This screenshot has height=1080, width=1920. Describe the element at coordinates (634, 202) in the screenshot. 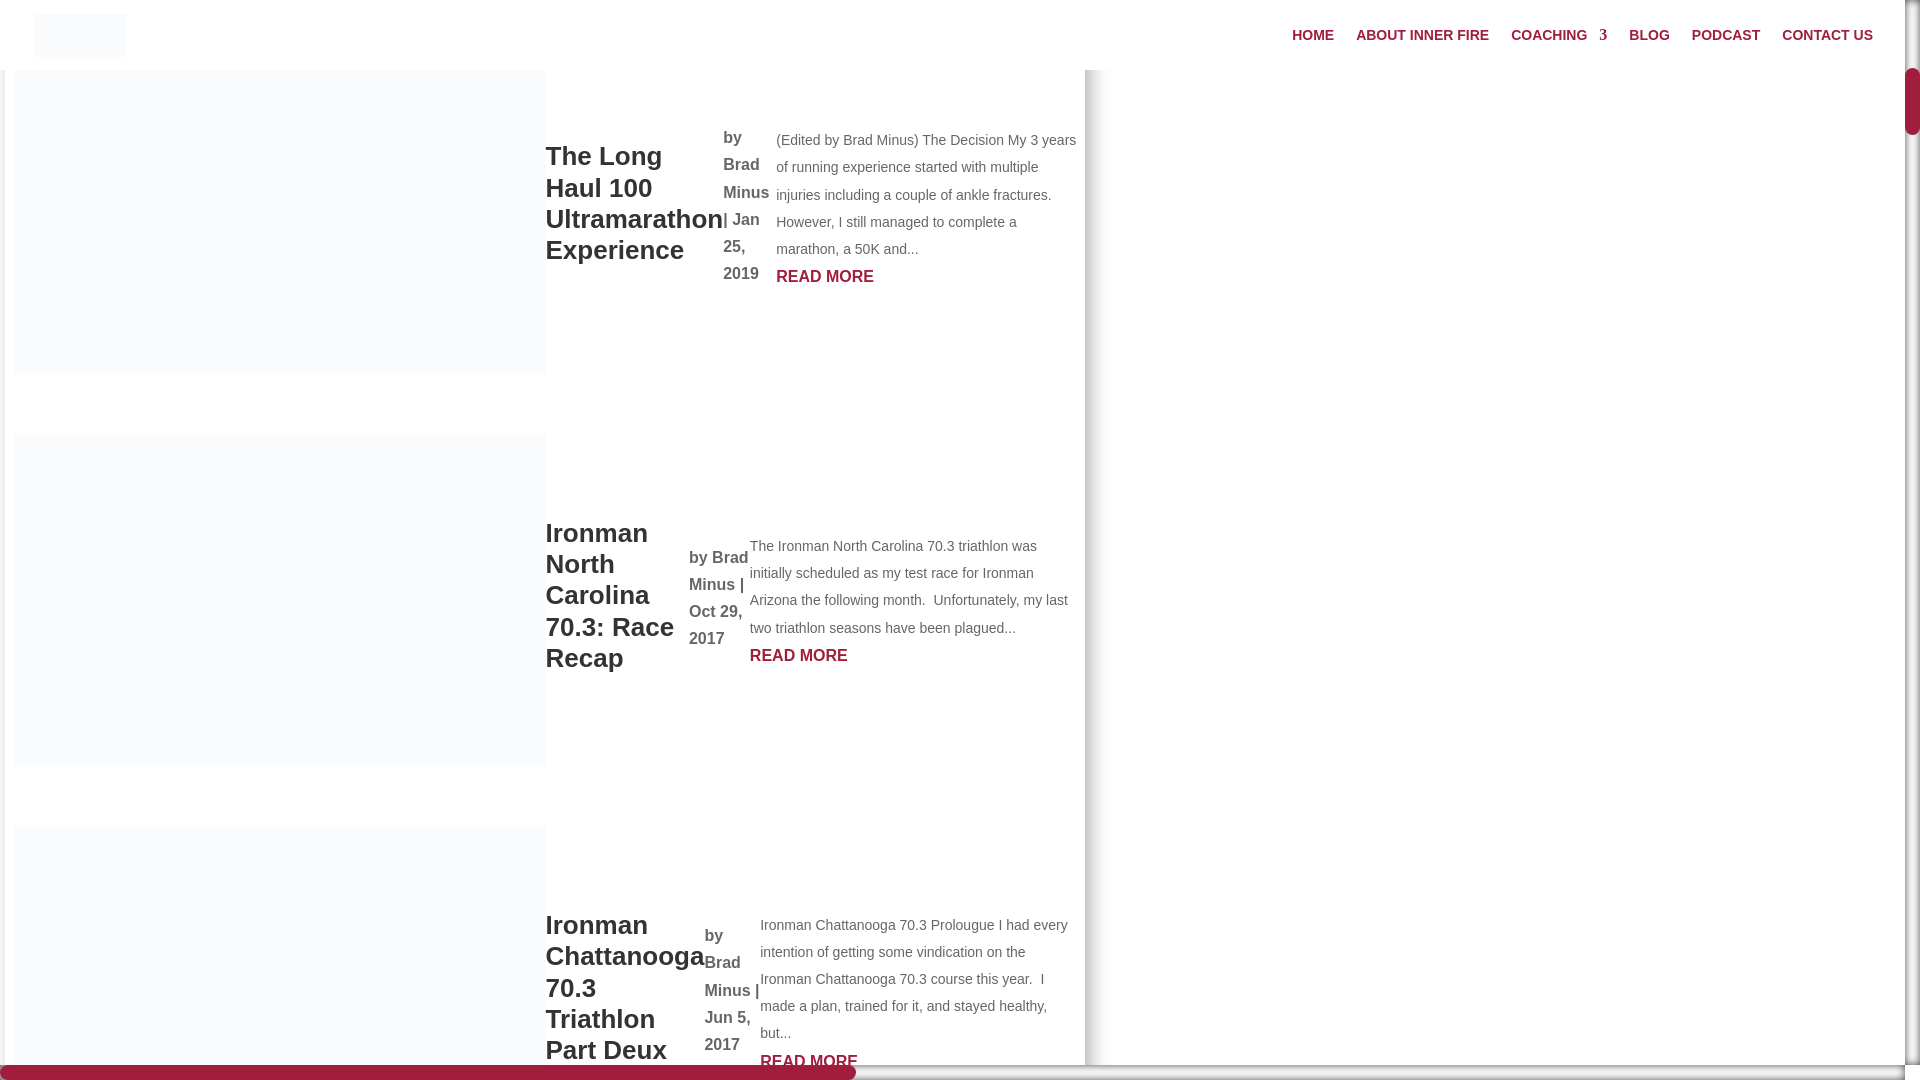

I see `The Long Haul 100 Ultramarathon Experience` at that location.